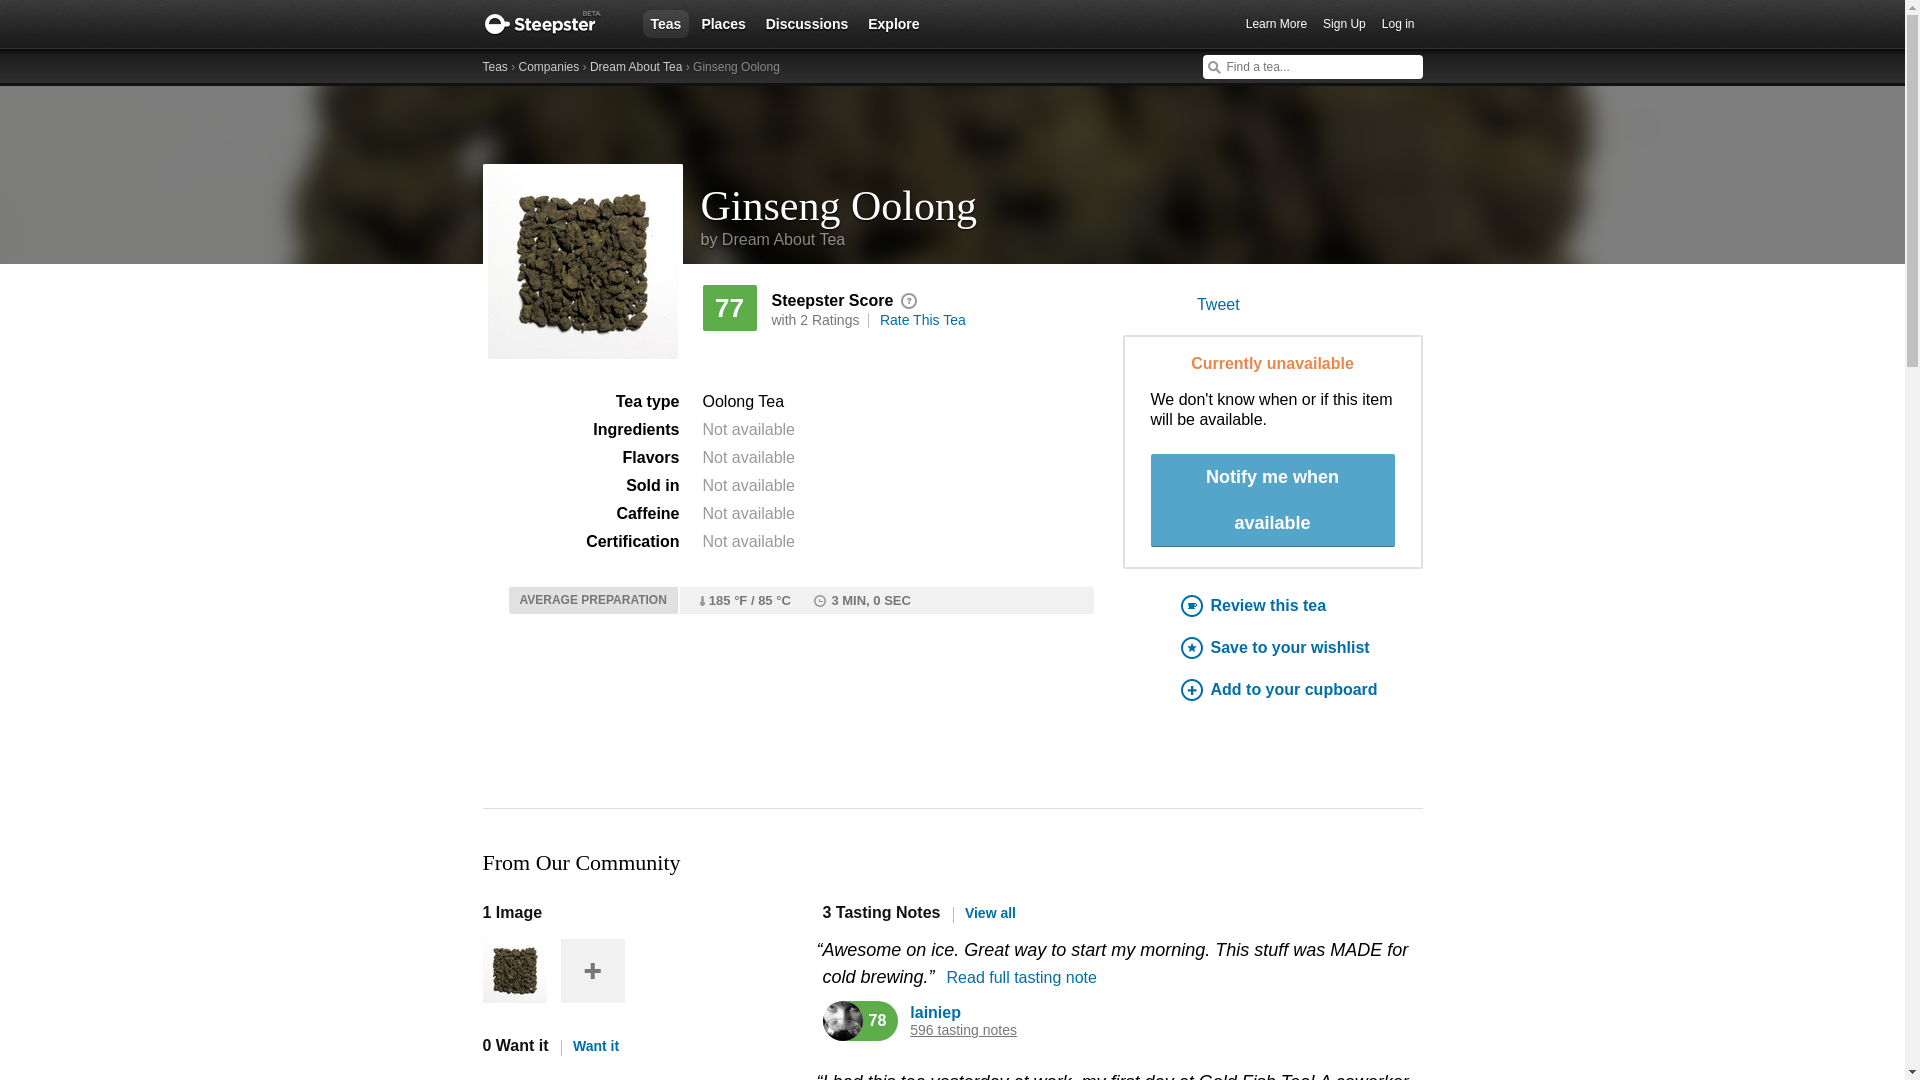  I want to click on 596 tasting notes, so click(964, 1030).